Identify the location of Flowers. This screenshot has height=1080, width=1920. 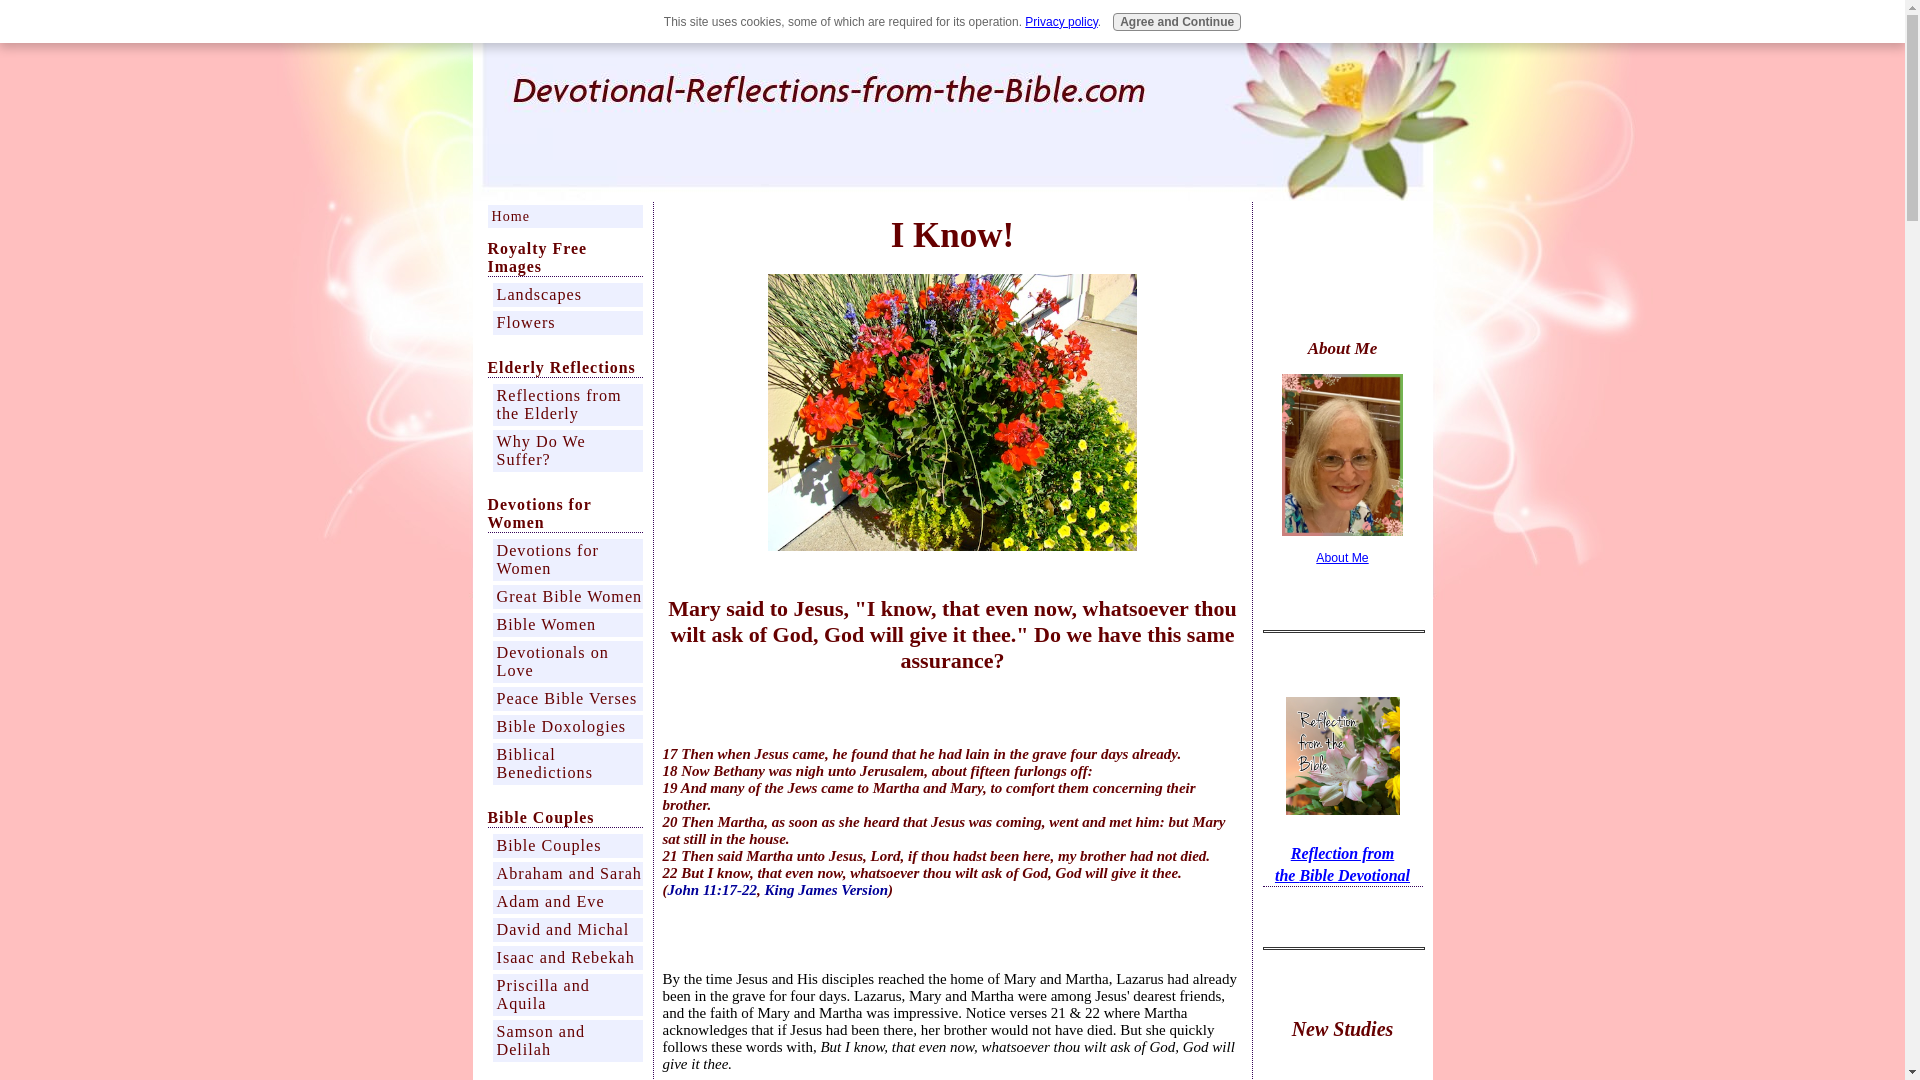
(566, 322).